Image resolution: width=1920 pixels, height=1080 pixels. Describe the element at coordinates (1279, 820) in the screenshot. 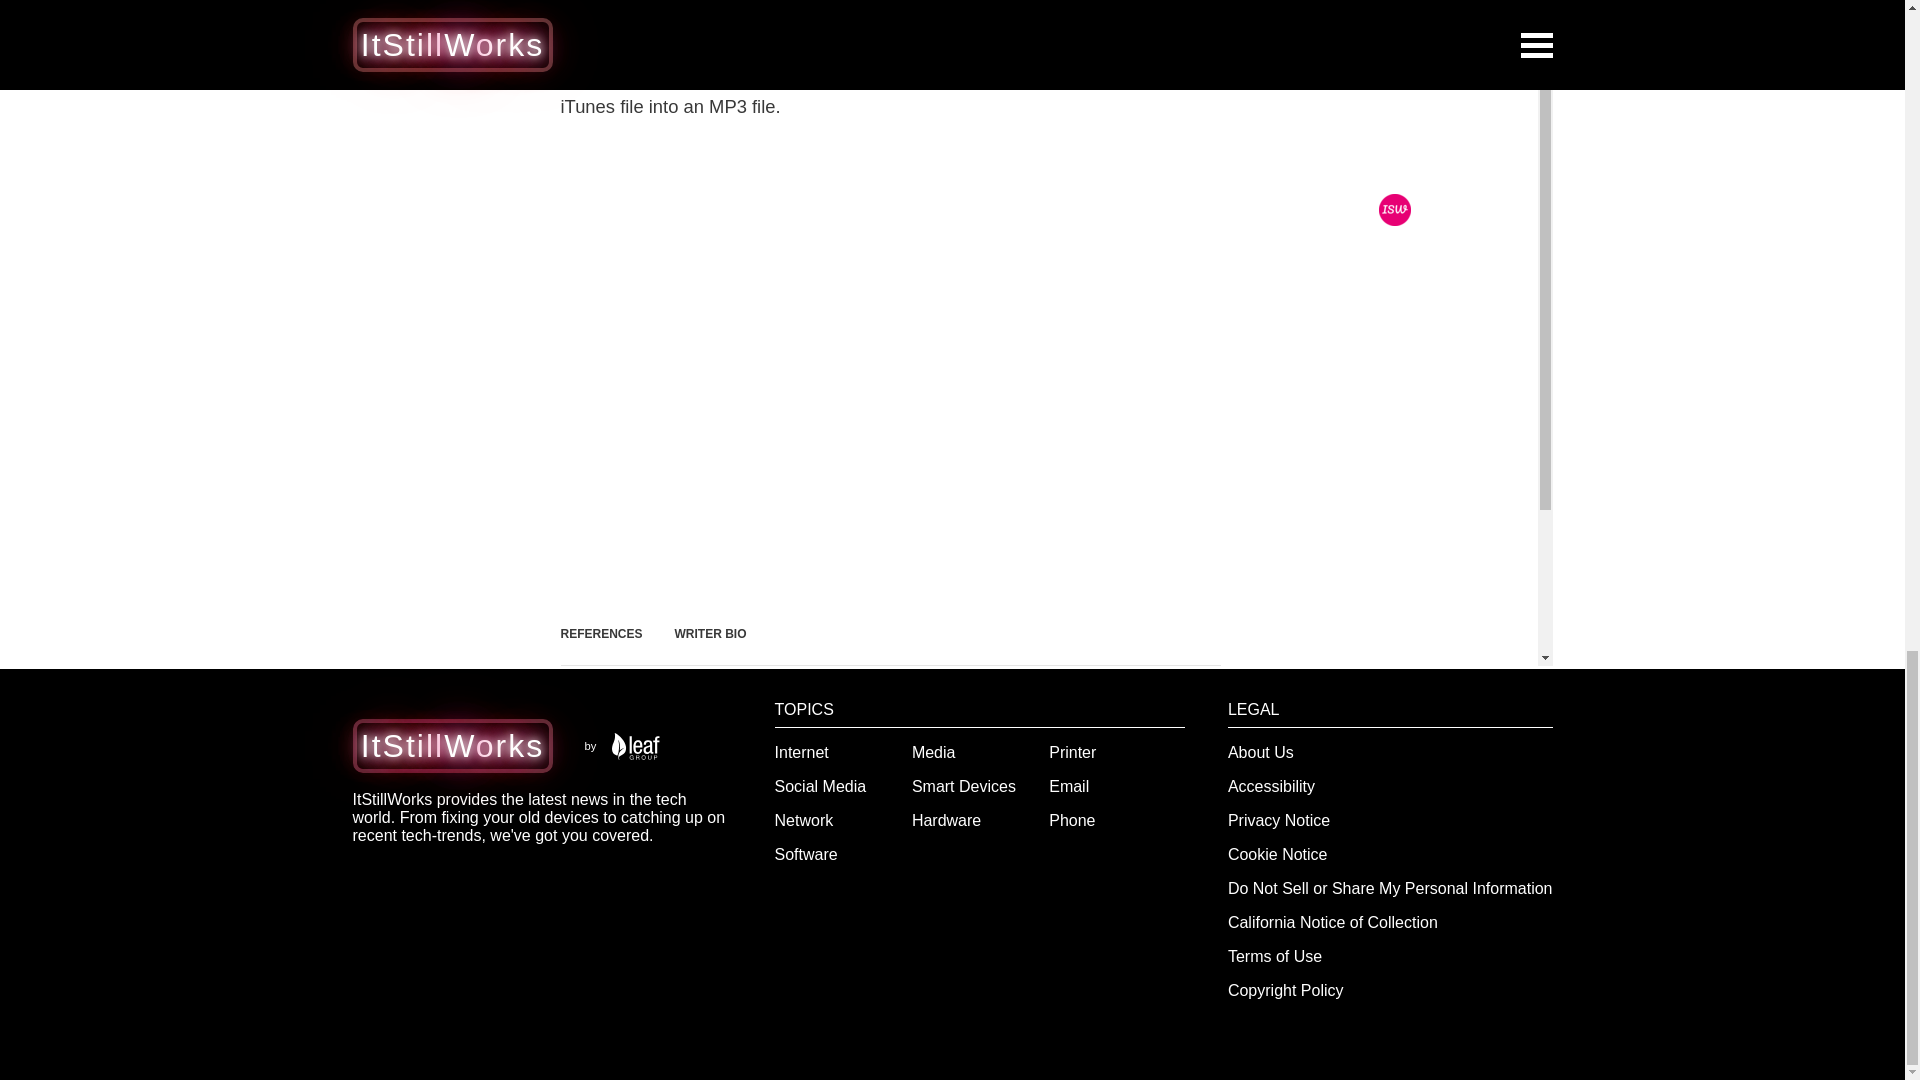

I see `Privacy Notice` at that location.